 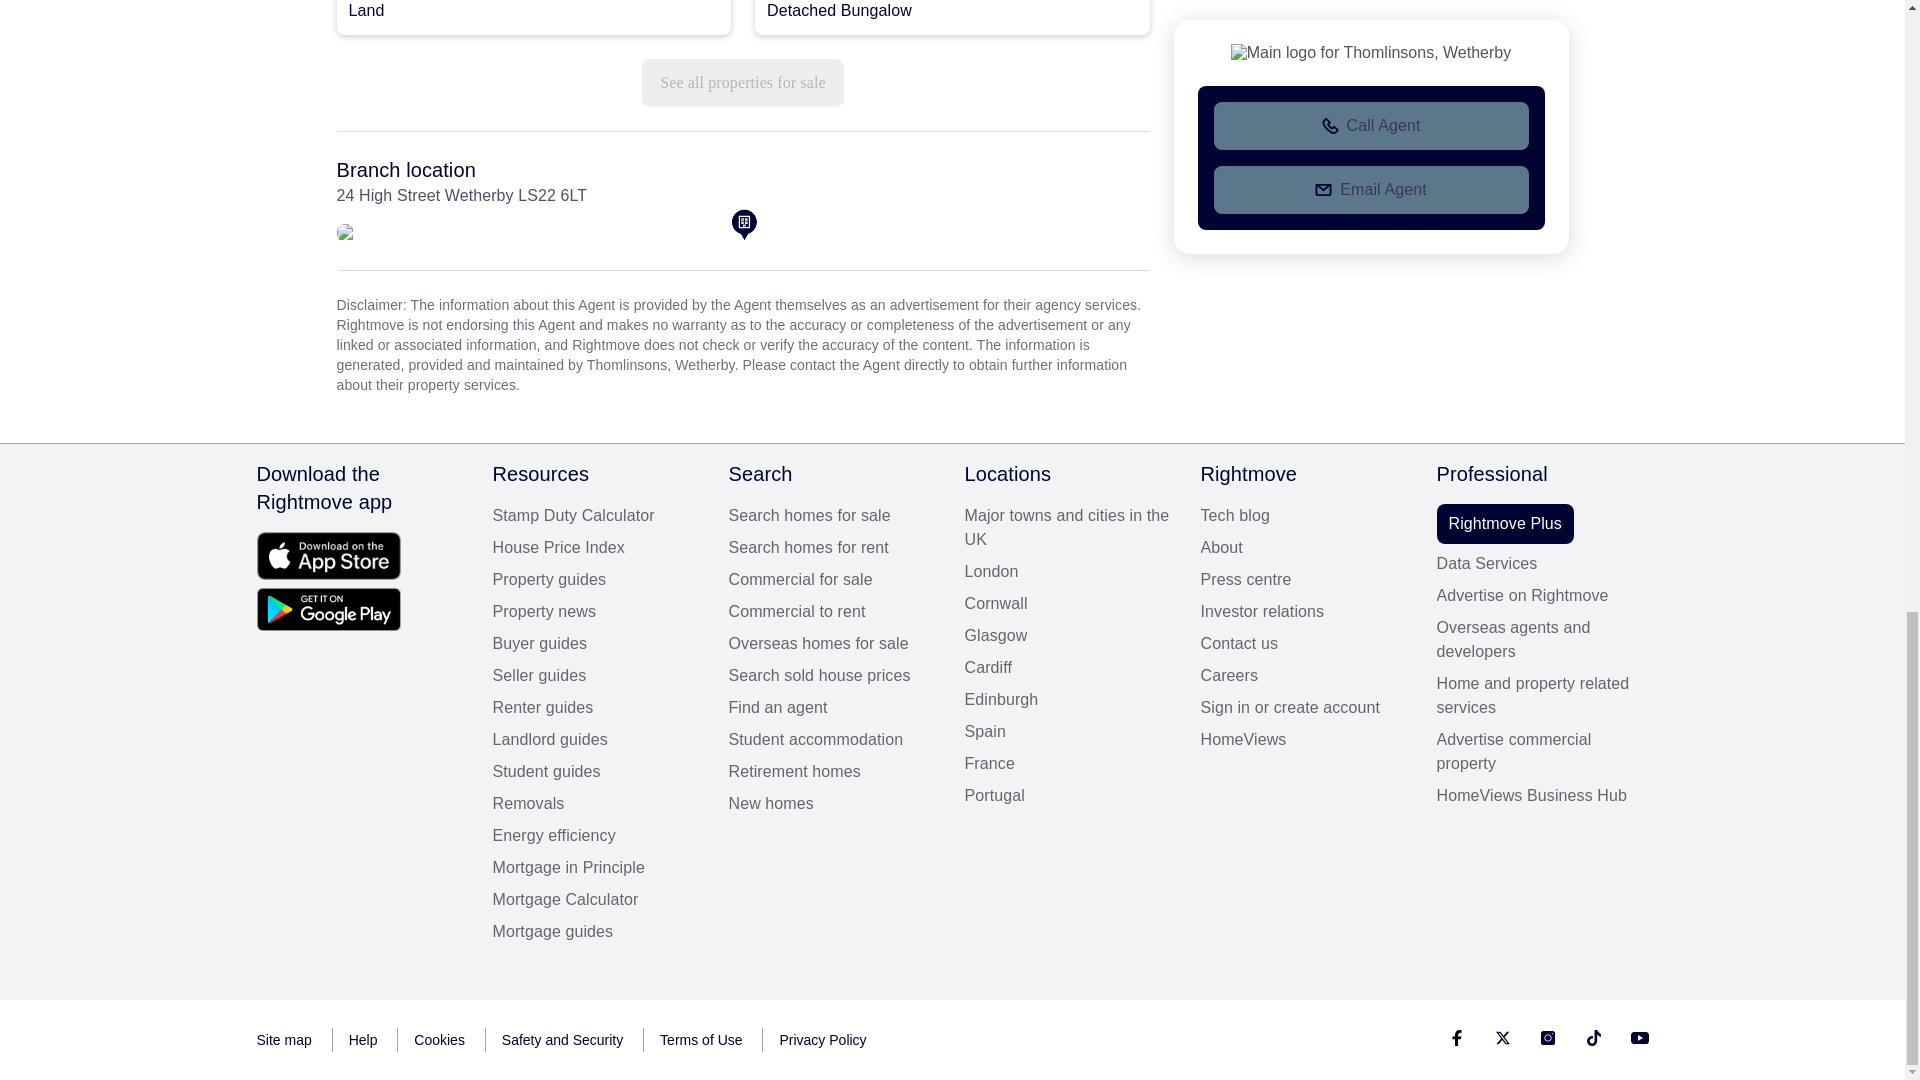 What do you see at coordinates (598, 739) in the screenshot?
I see `Landlord guides` at bounding box center [598, 739].